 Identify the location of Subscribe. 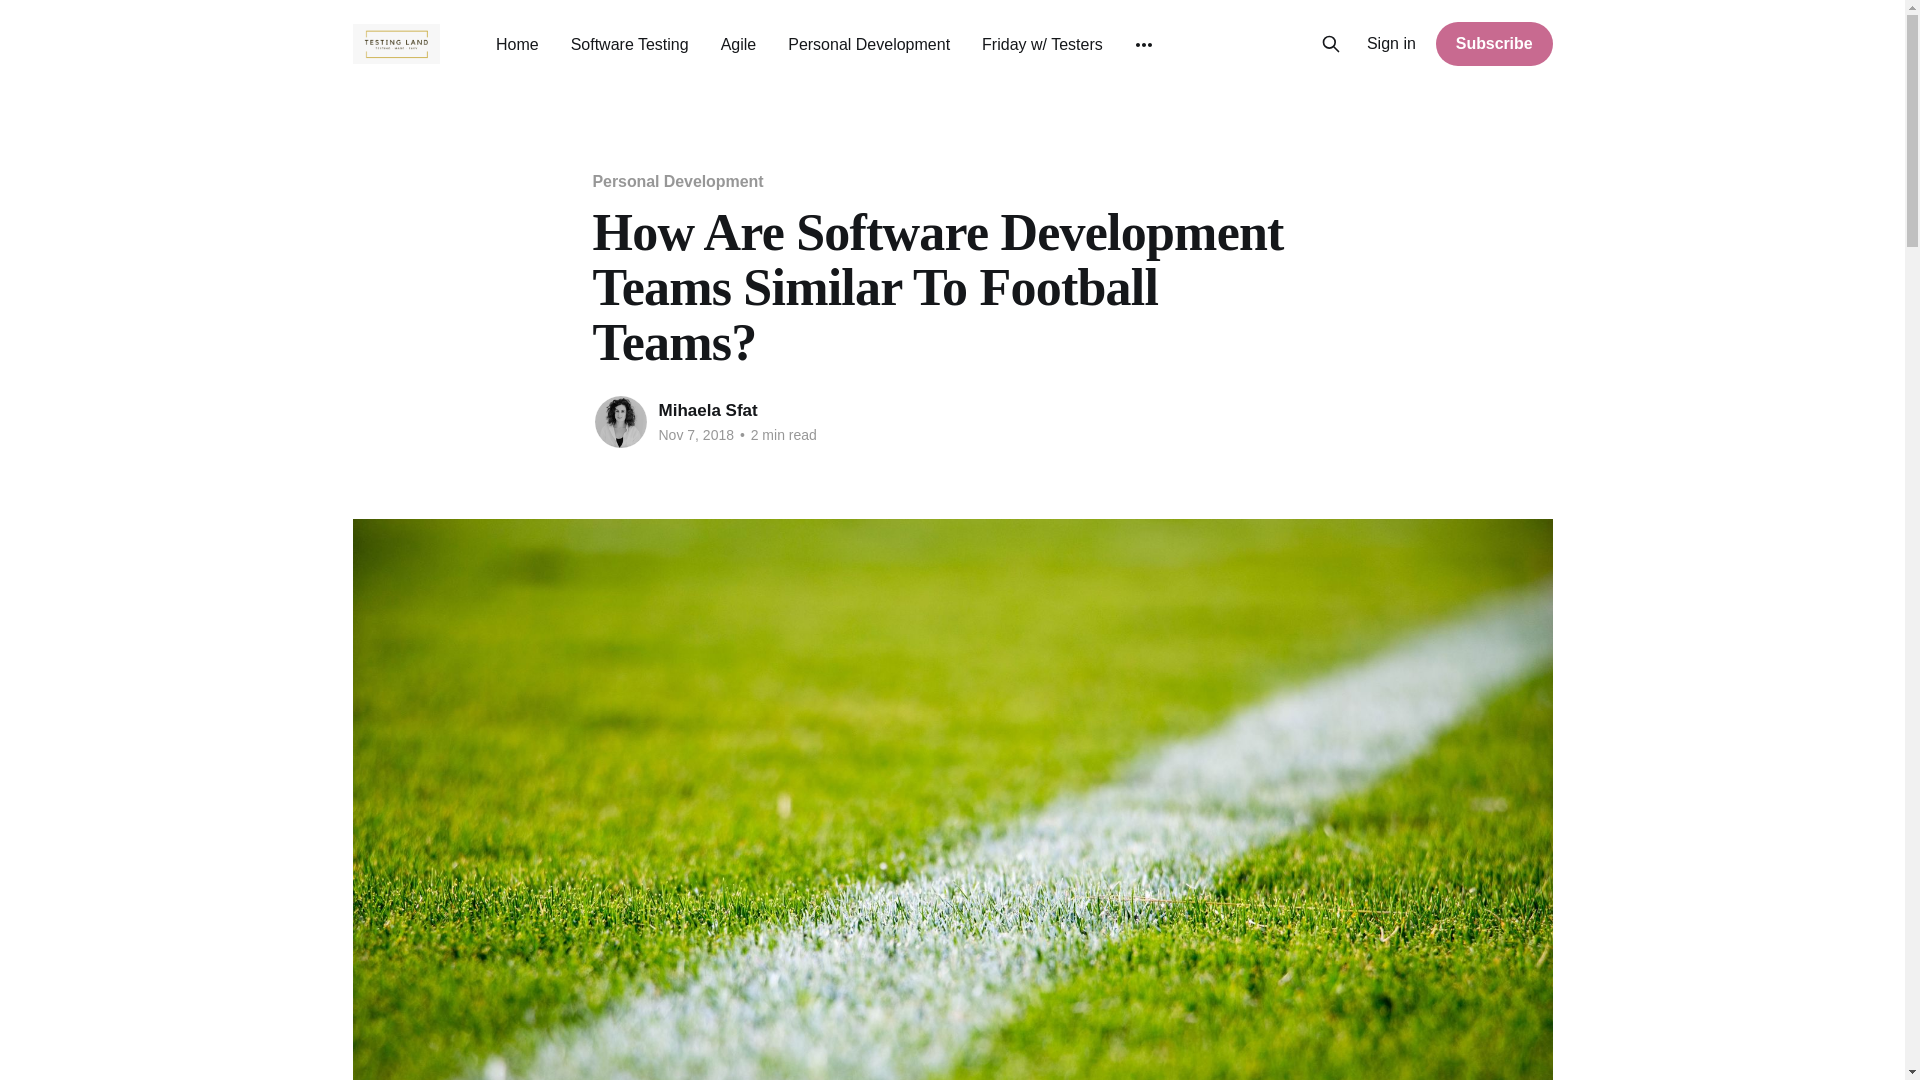
(1494, 43).